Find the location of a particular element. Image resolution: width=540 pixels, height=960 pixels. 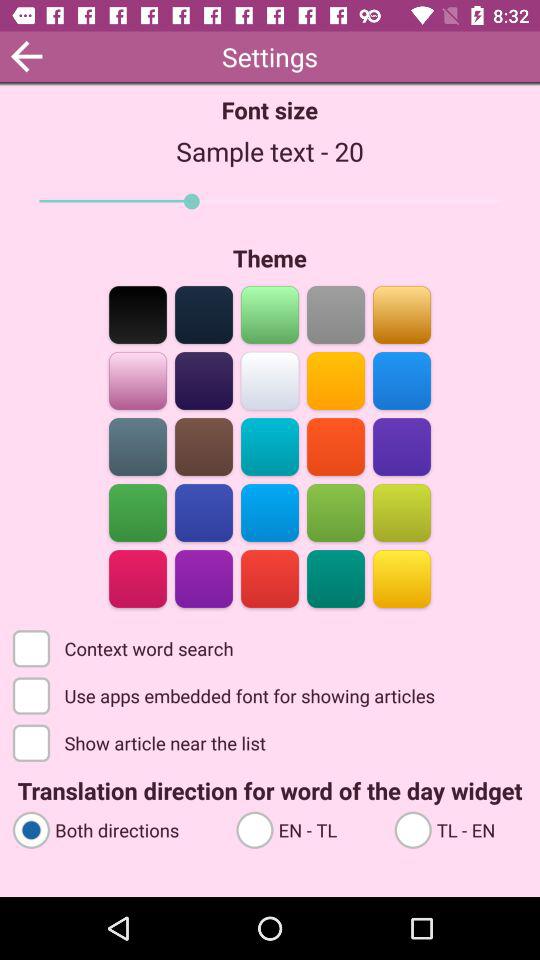

colour of the theme is located at coordinates (402, 314).